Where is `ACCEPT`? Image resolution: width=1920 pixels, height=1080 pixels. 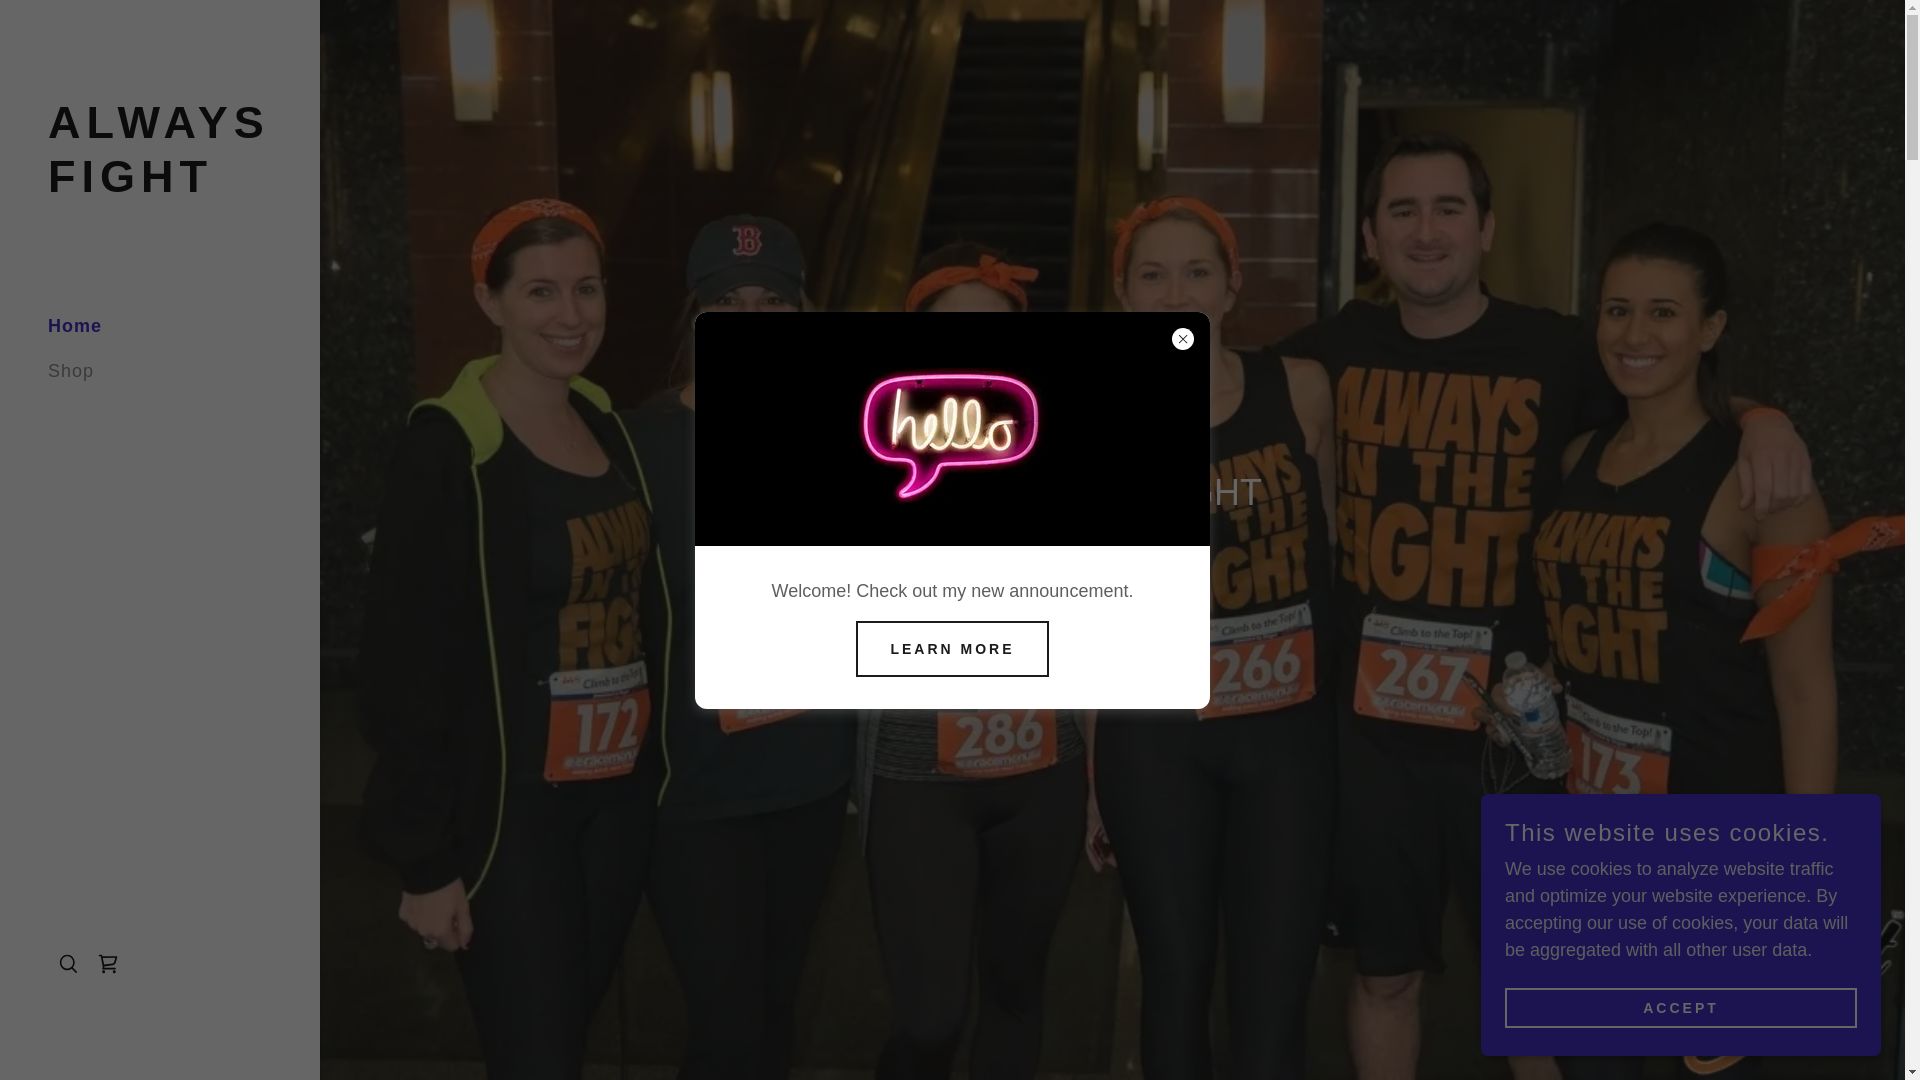
ACCEPT is located at coordinates (1112, 582).